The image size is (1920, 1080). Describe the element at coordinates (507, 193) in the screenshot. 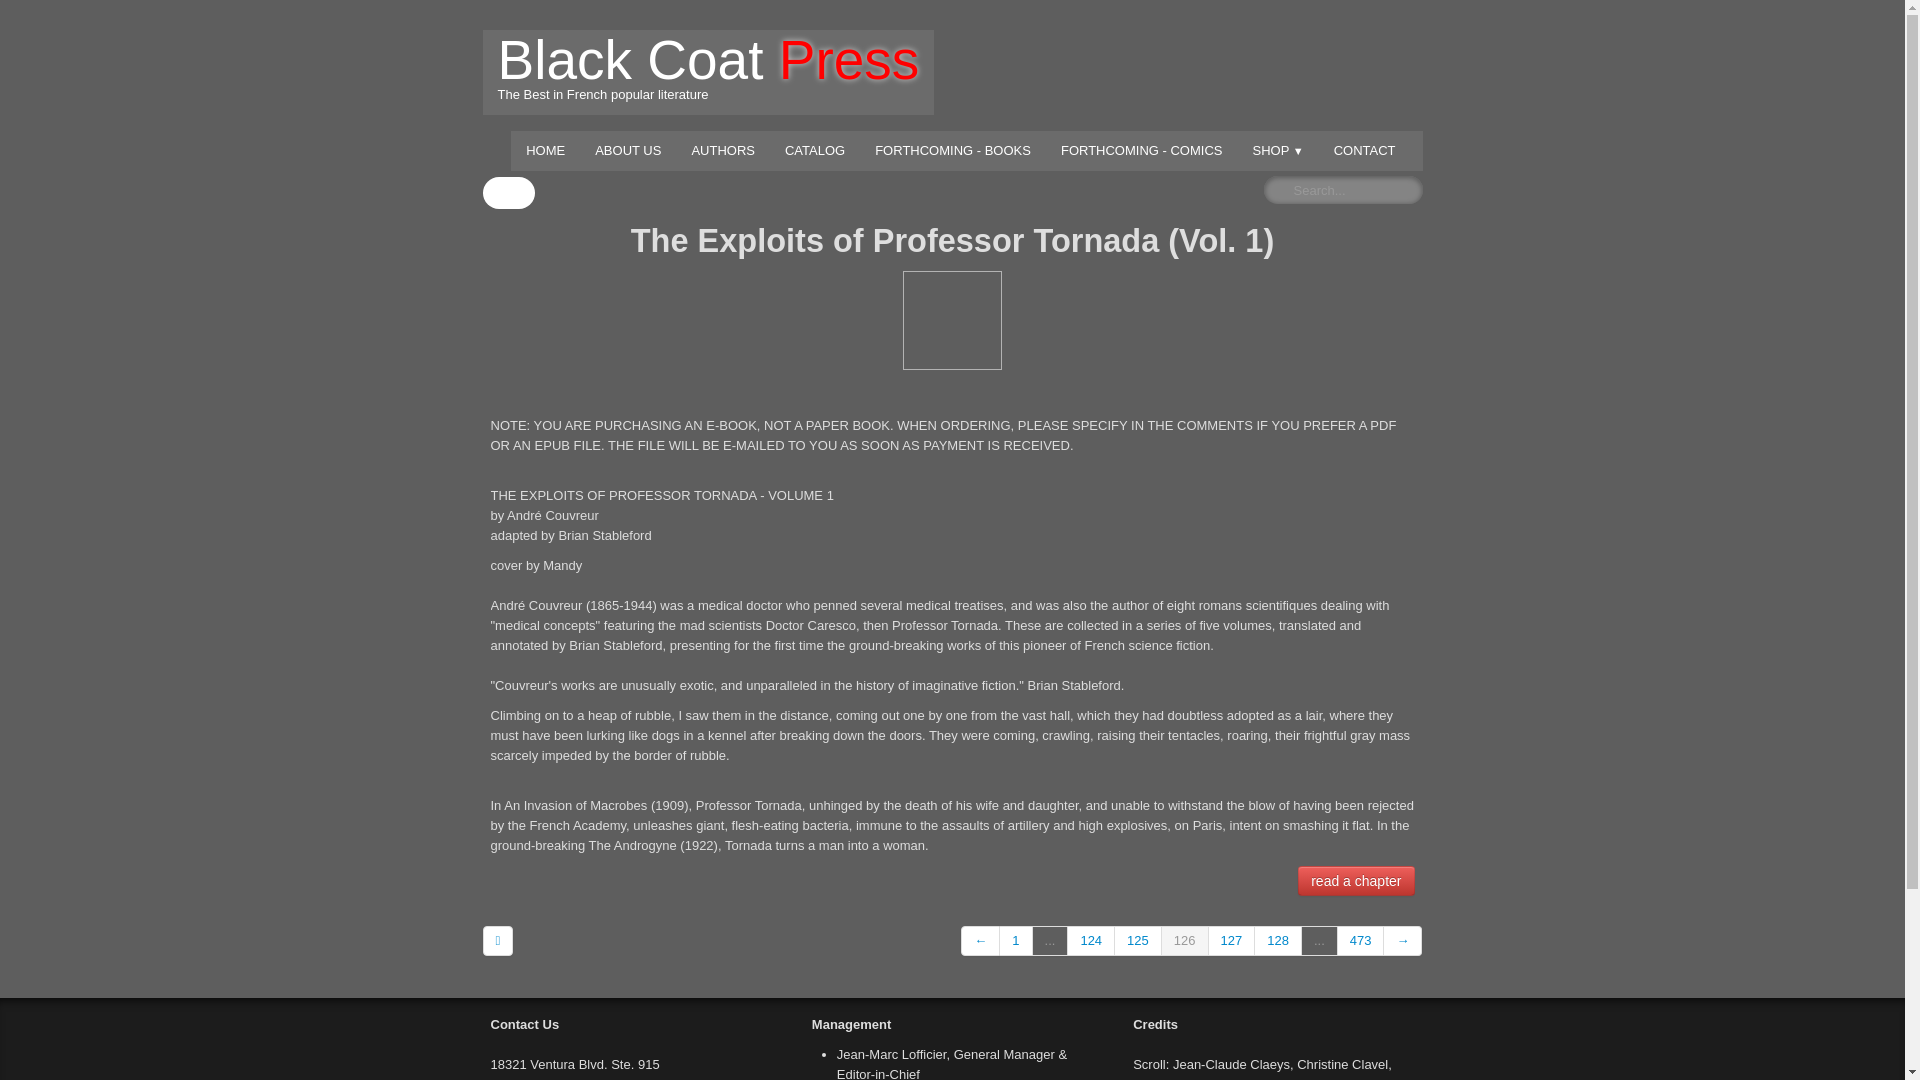

I see `127` at that location.